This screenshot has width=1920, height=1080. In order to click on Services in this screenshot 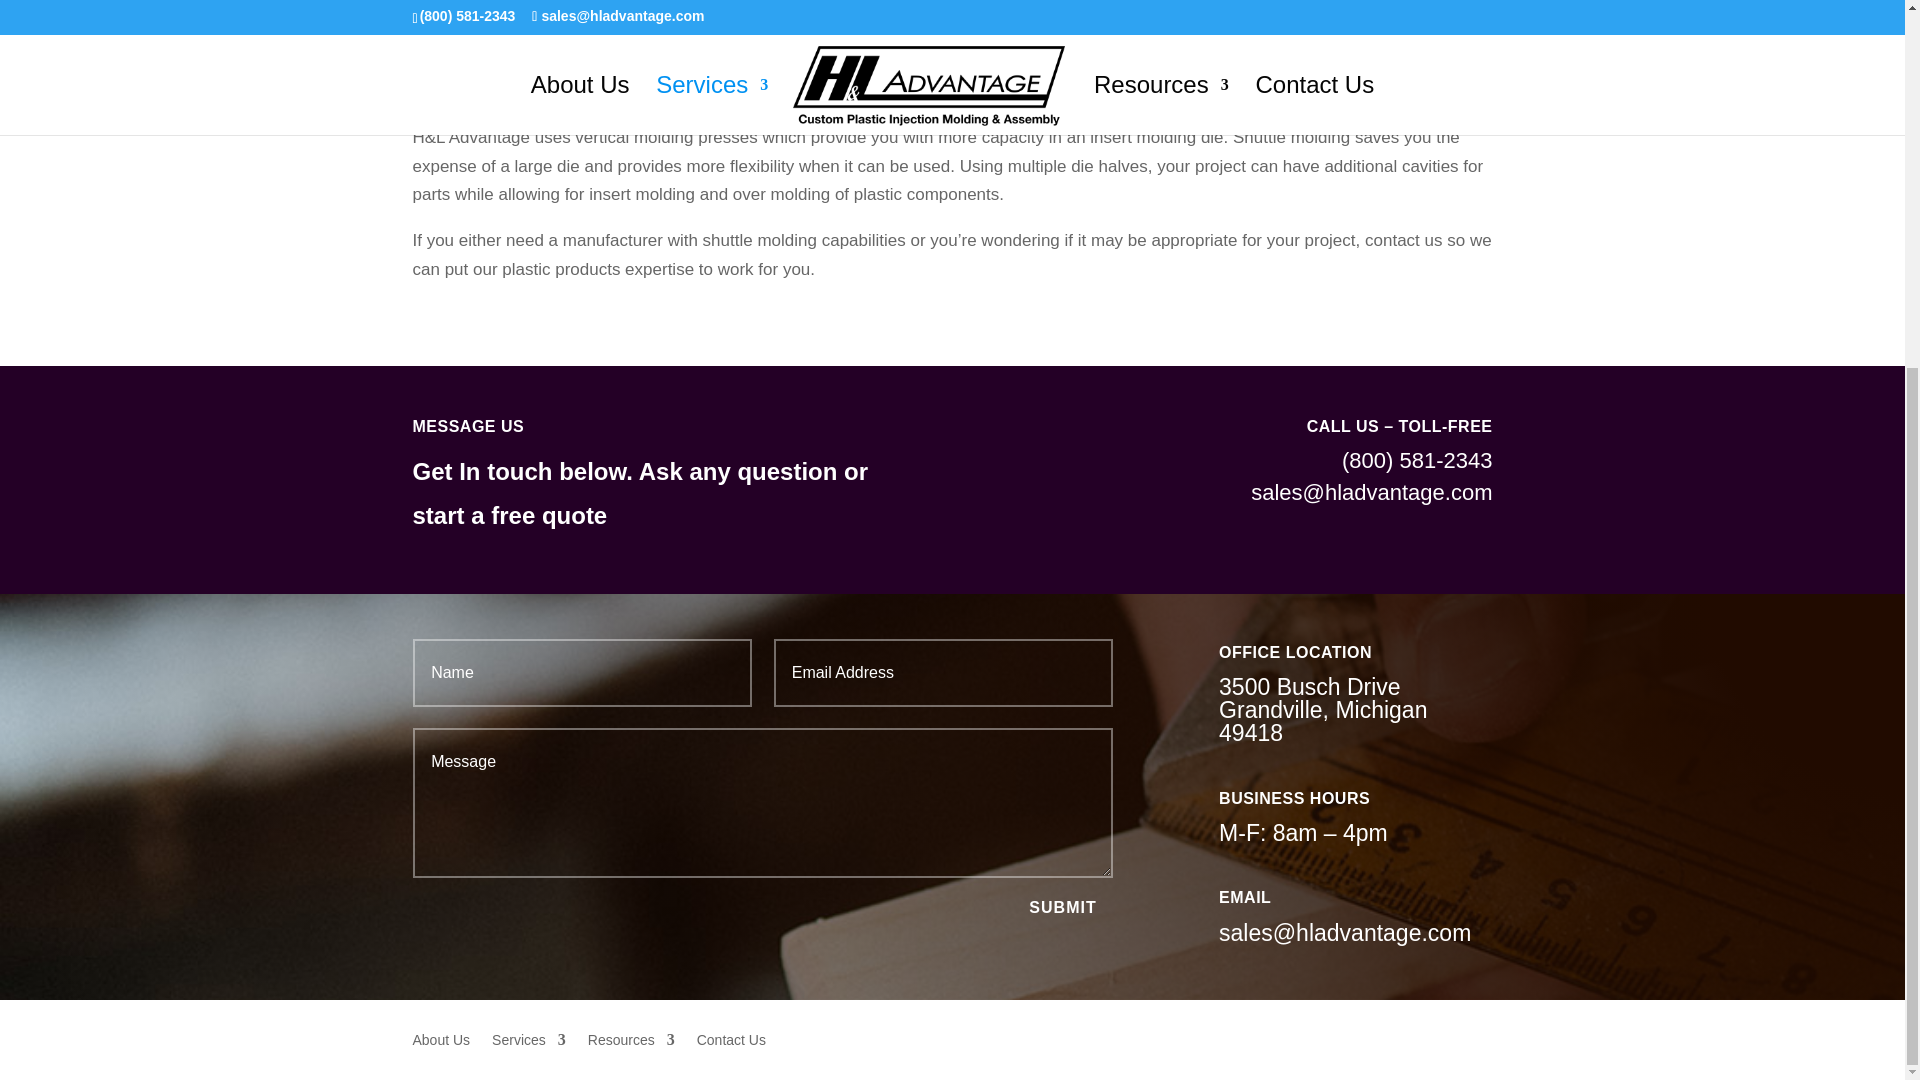, I will do `click(528, 1054)`.